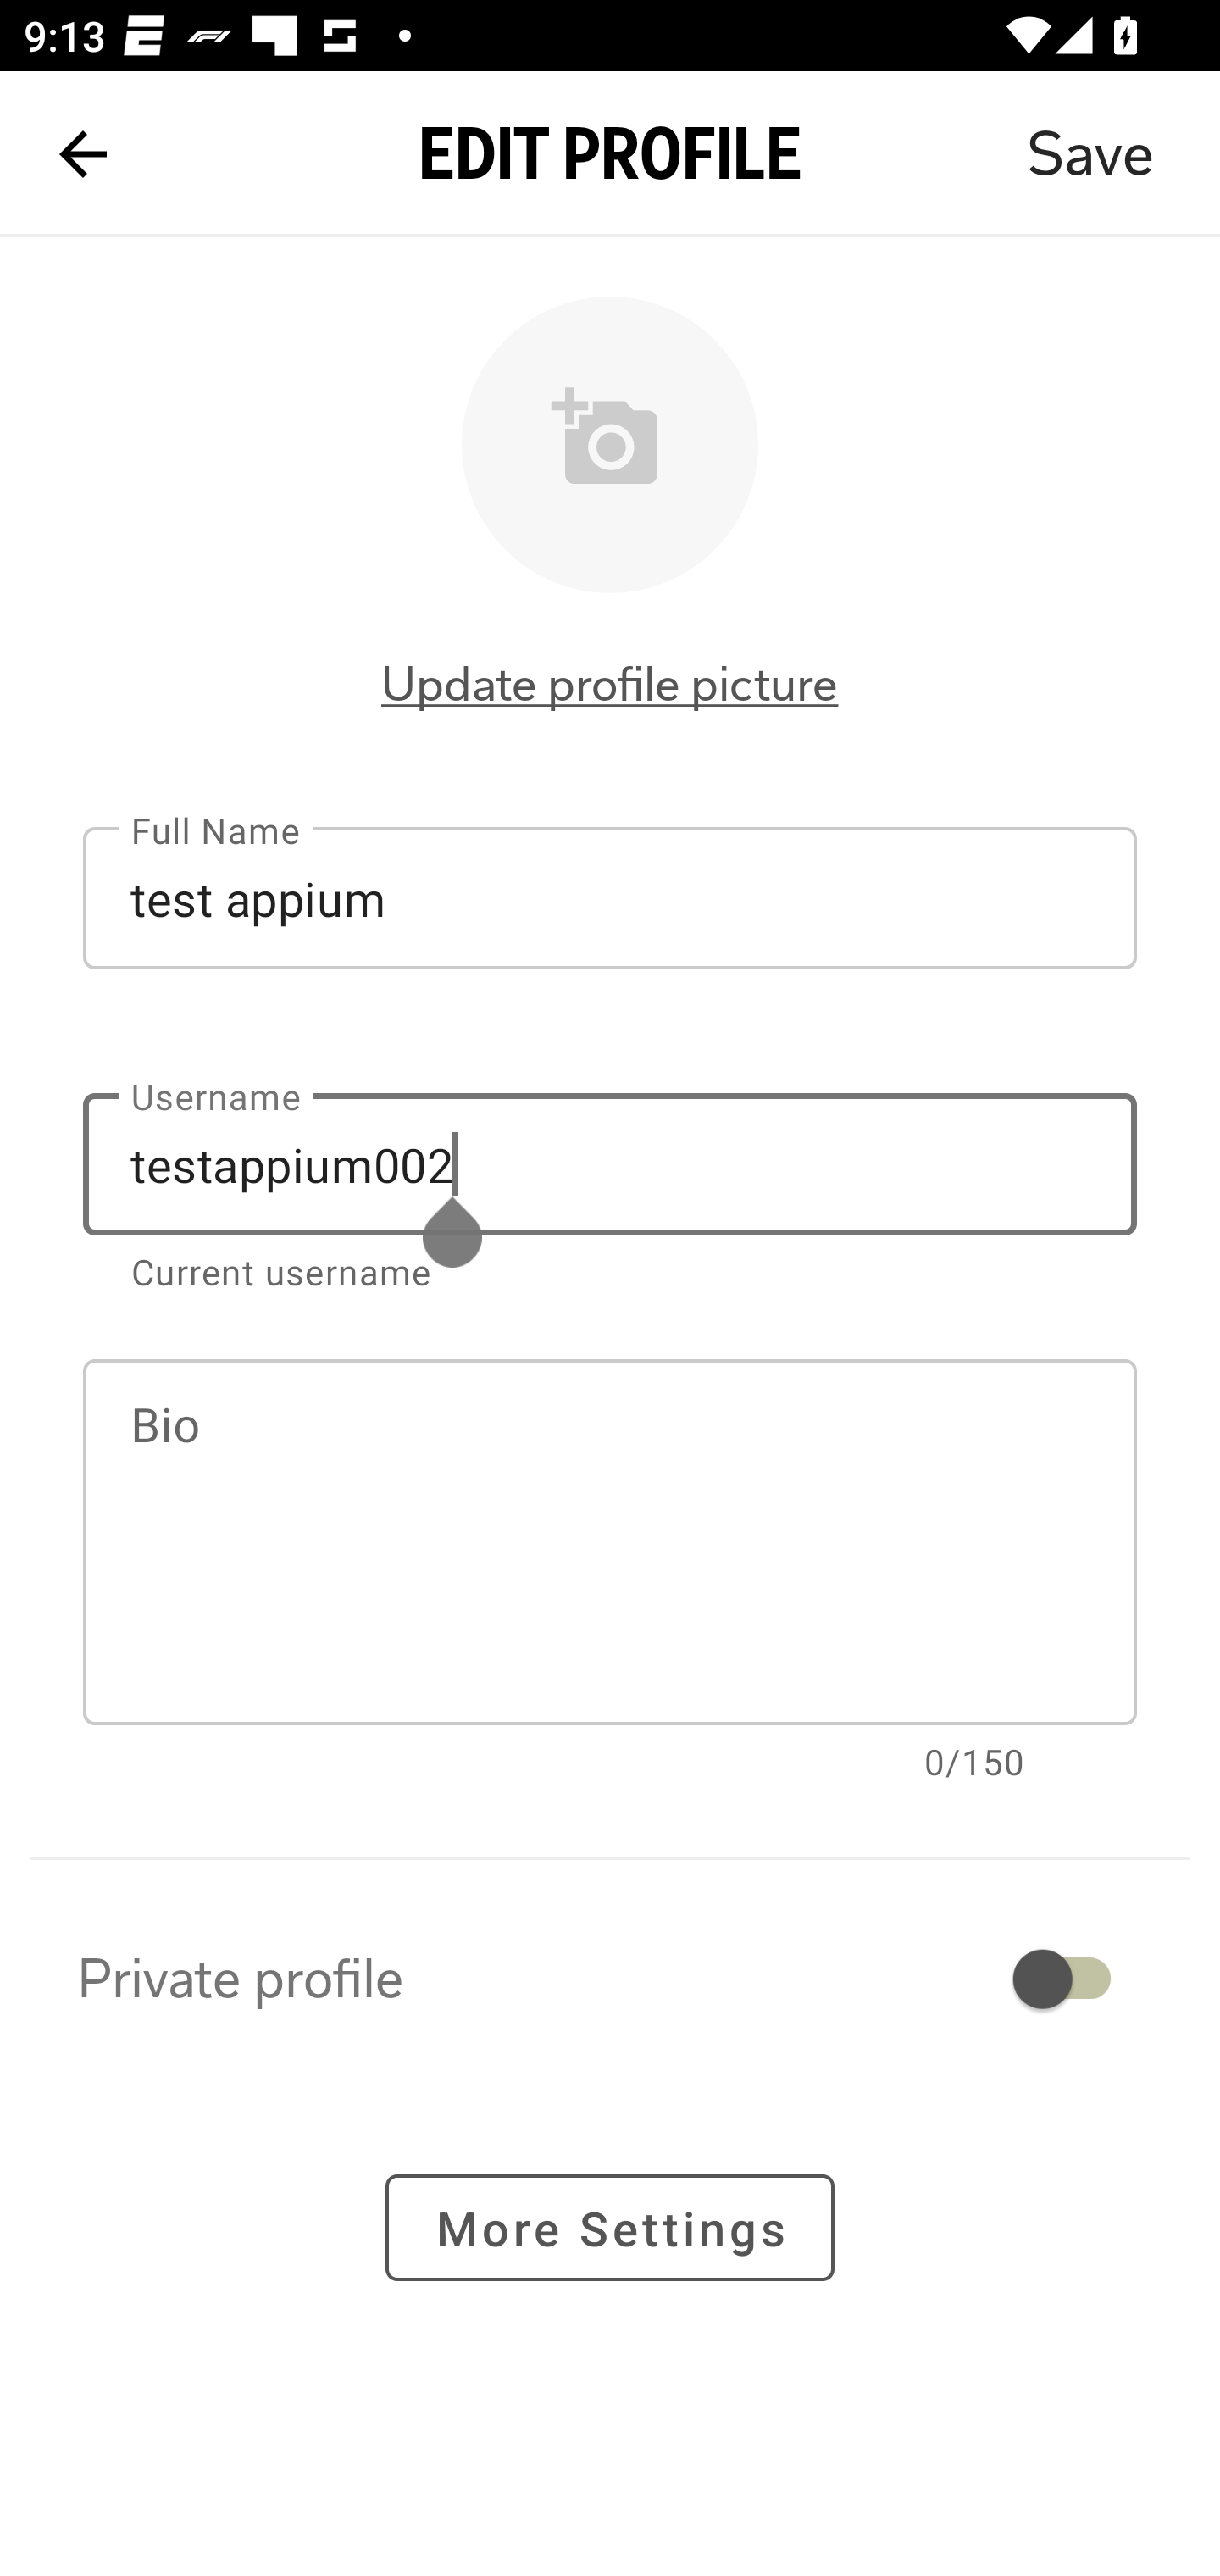  Describe the element at coordinates (610, 1164) in the screenshot. I see `testappium002` at that location.